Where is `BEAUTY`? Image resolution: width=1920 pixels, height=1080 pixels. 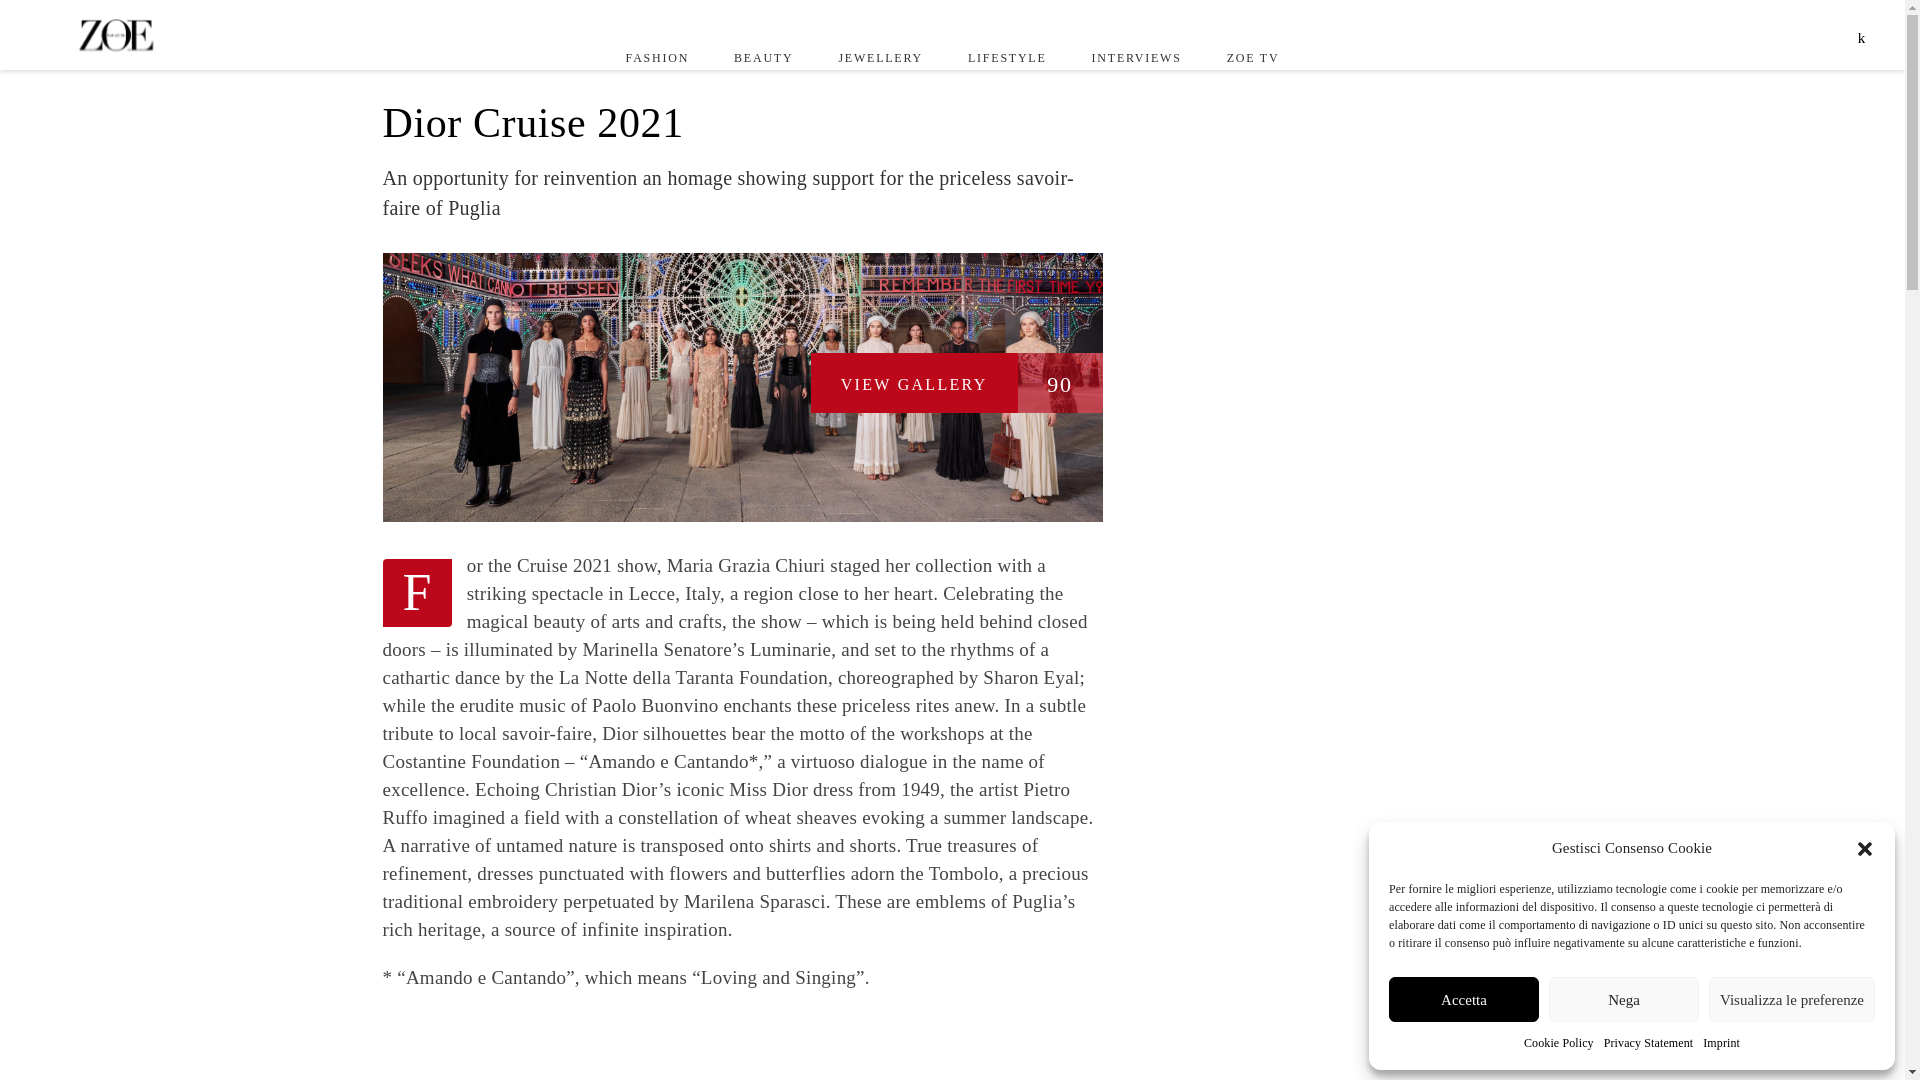 BEAUTY is located at coordinates (763, 57).